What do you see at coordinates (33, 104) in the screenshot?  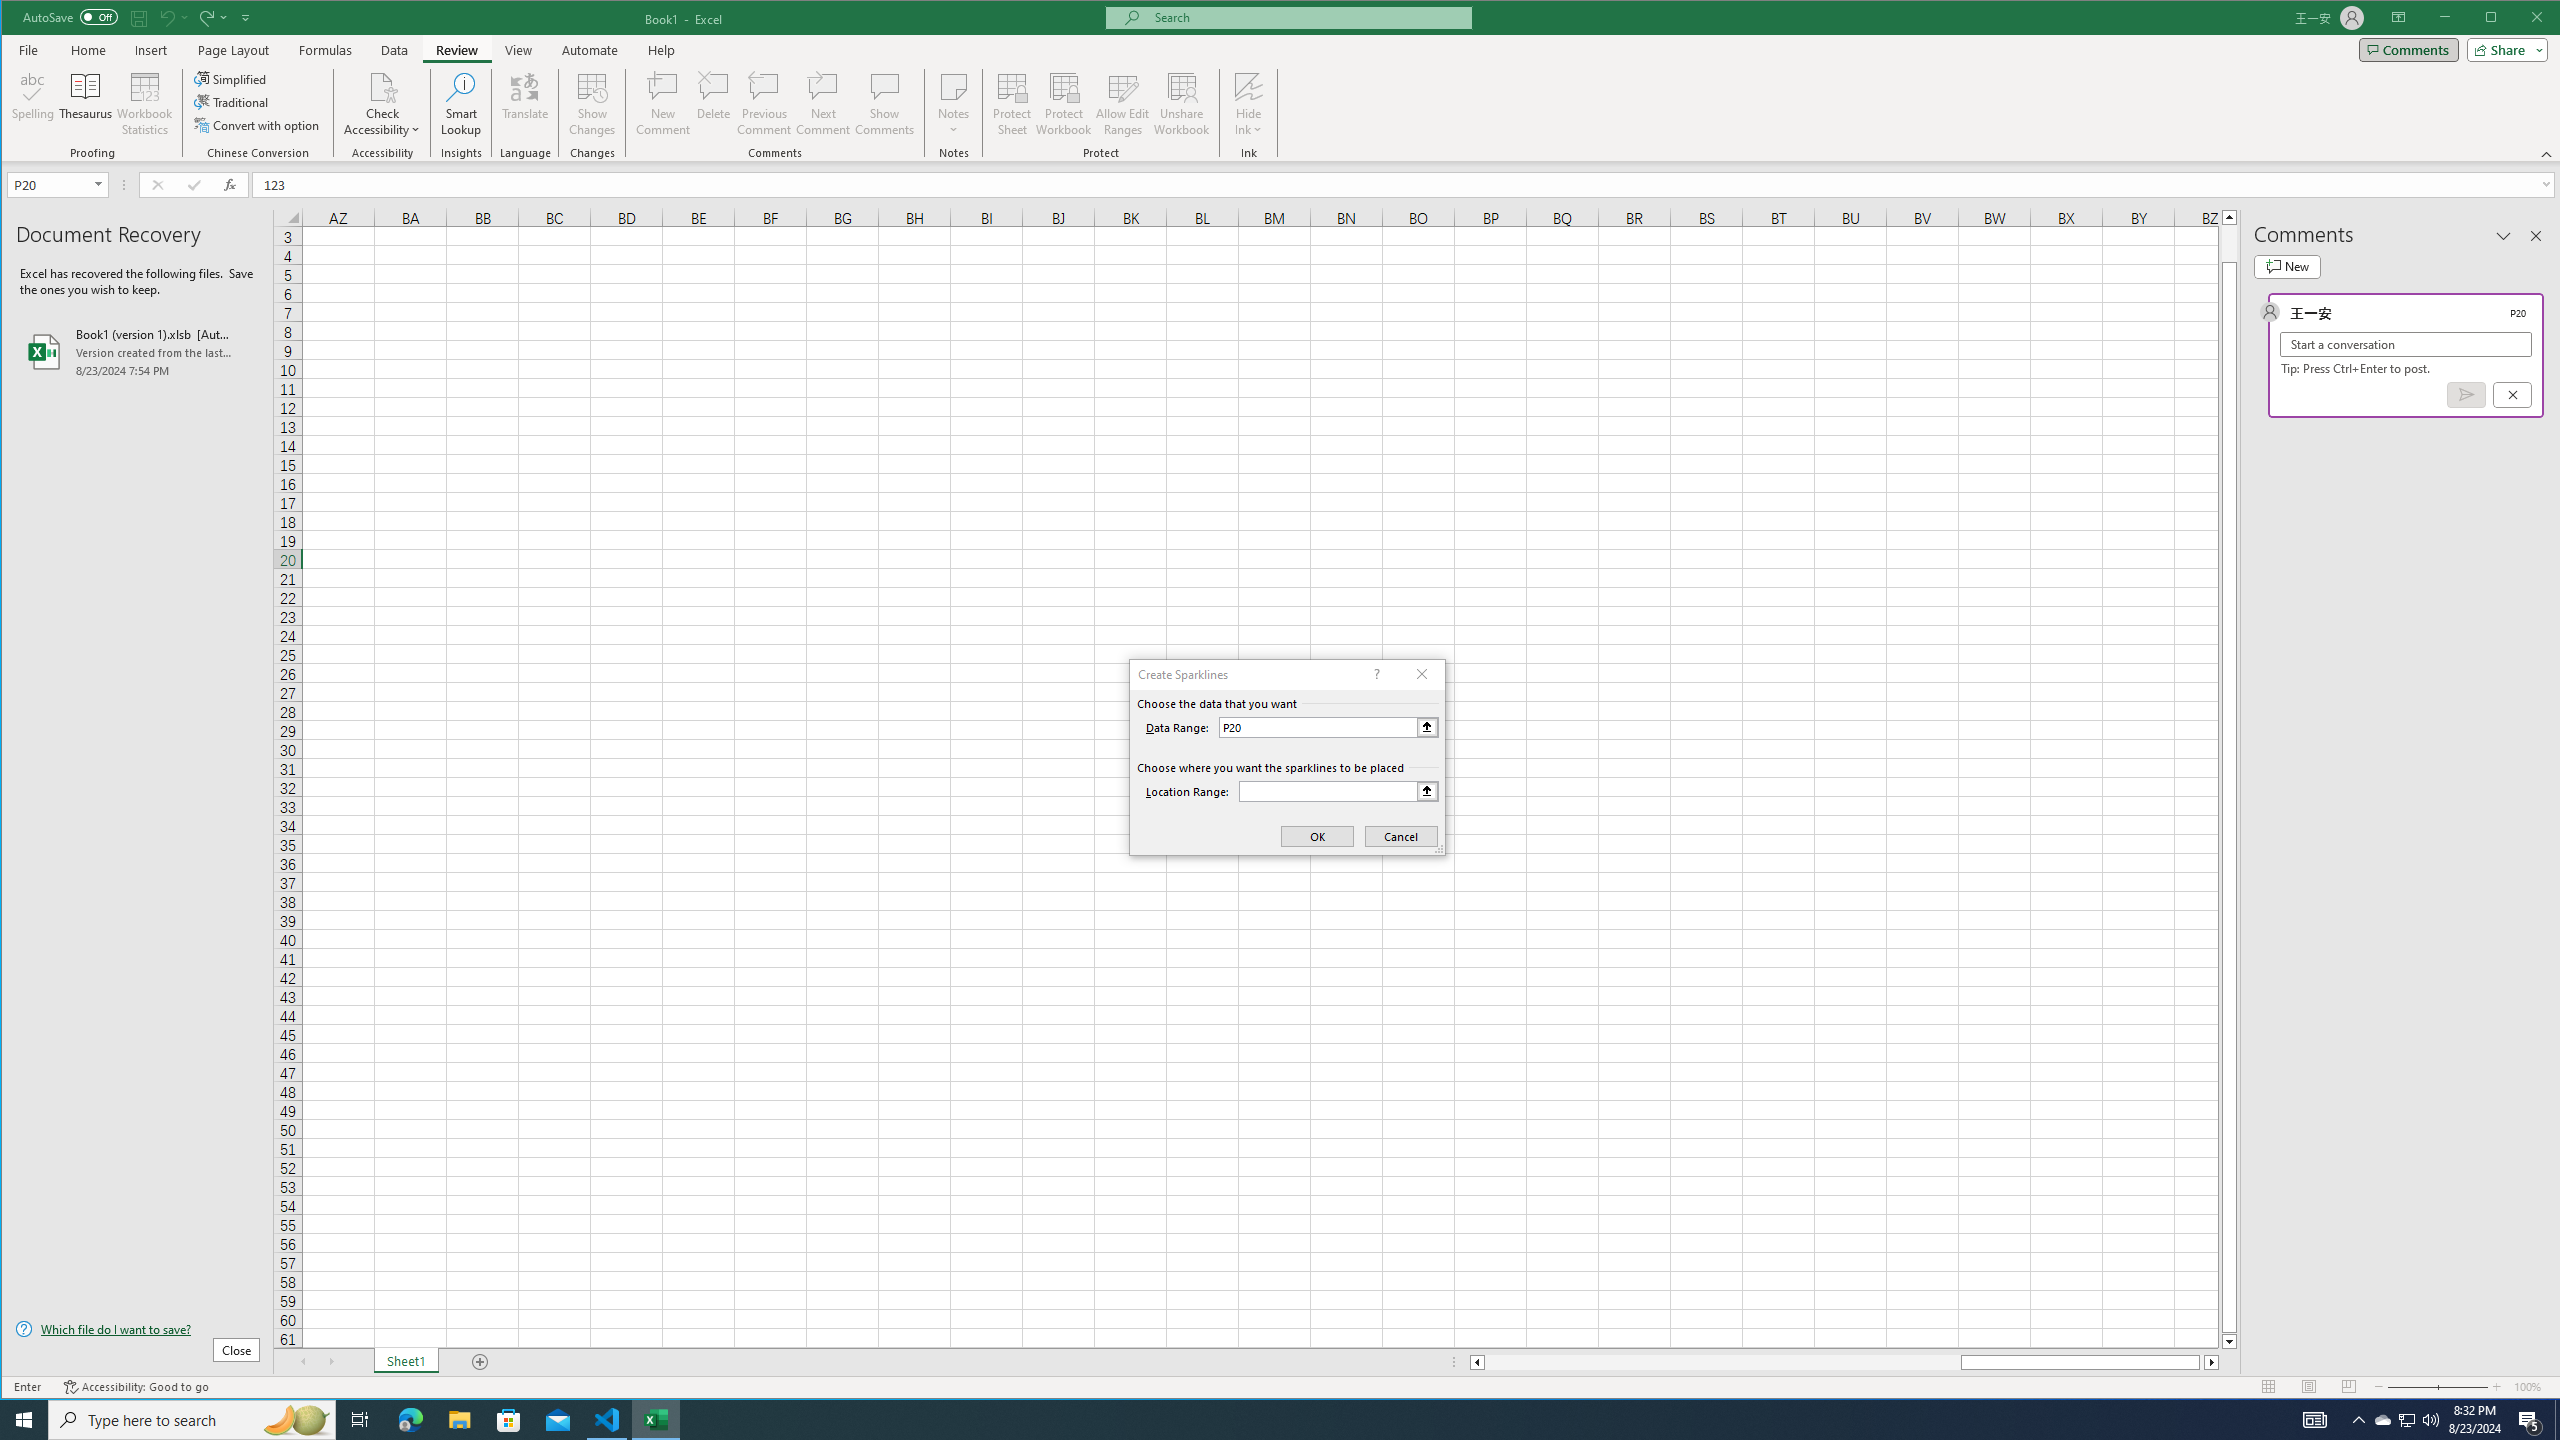 I see `Spelling...` at bounding box center [33, 104].